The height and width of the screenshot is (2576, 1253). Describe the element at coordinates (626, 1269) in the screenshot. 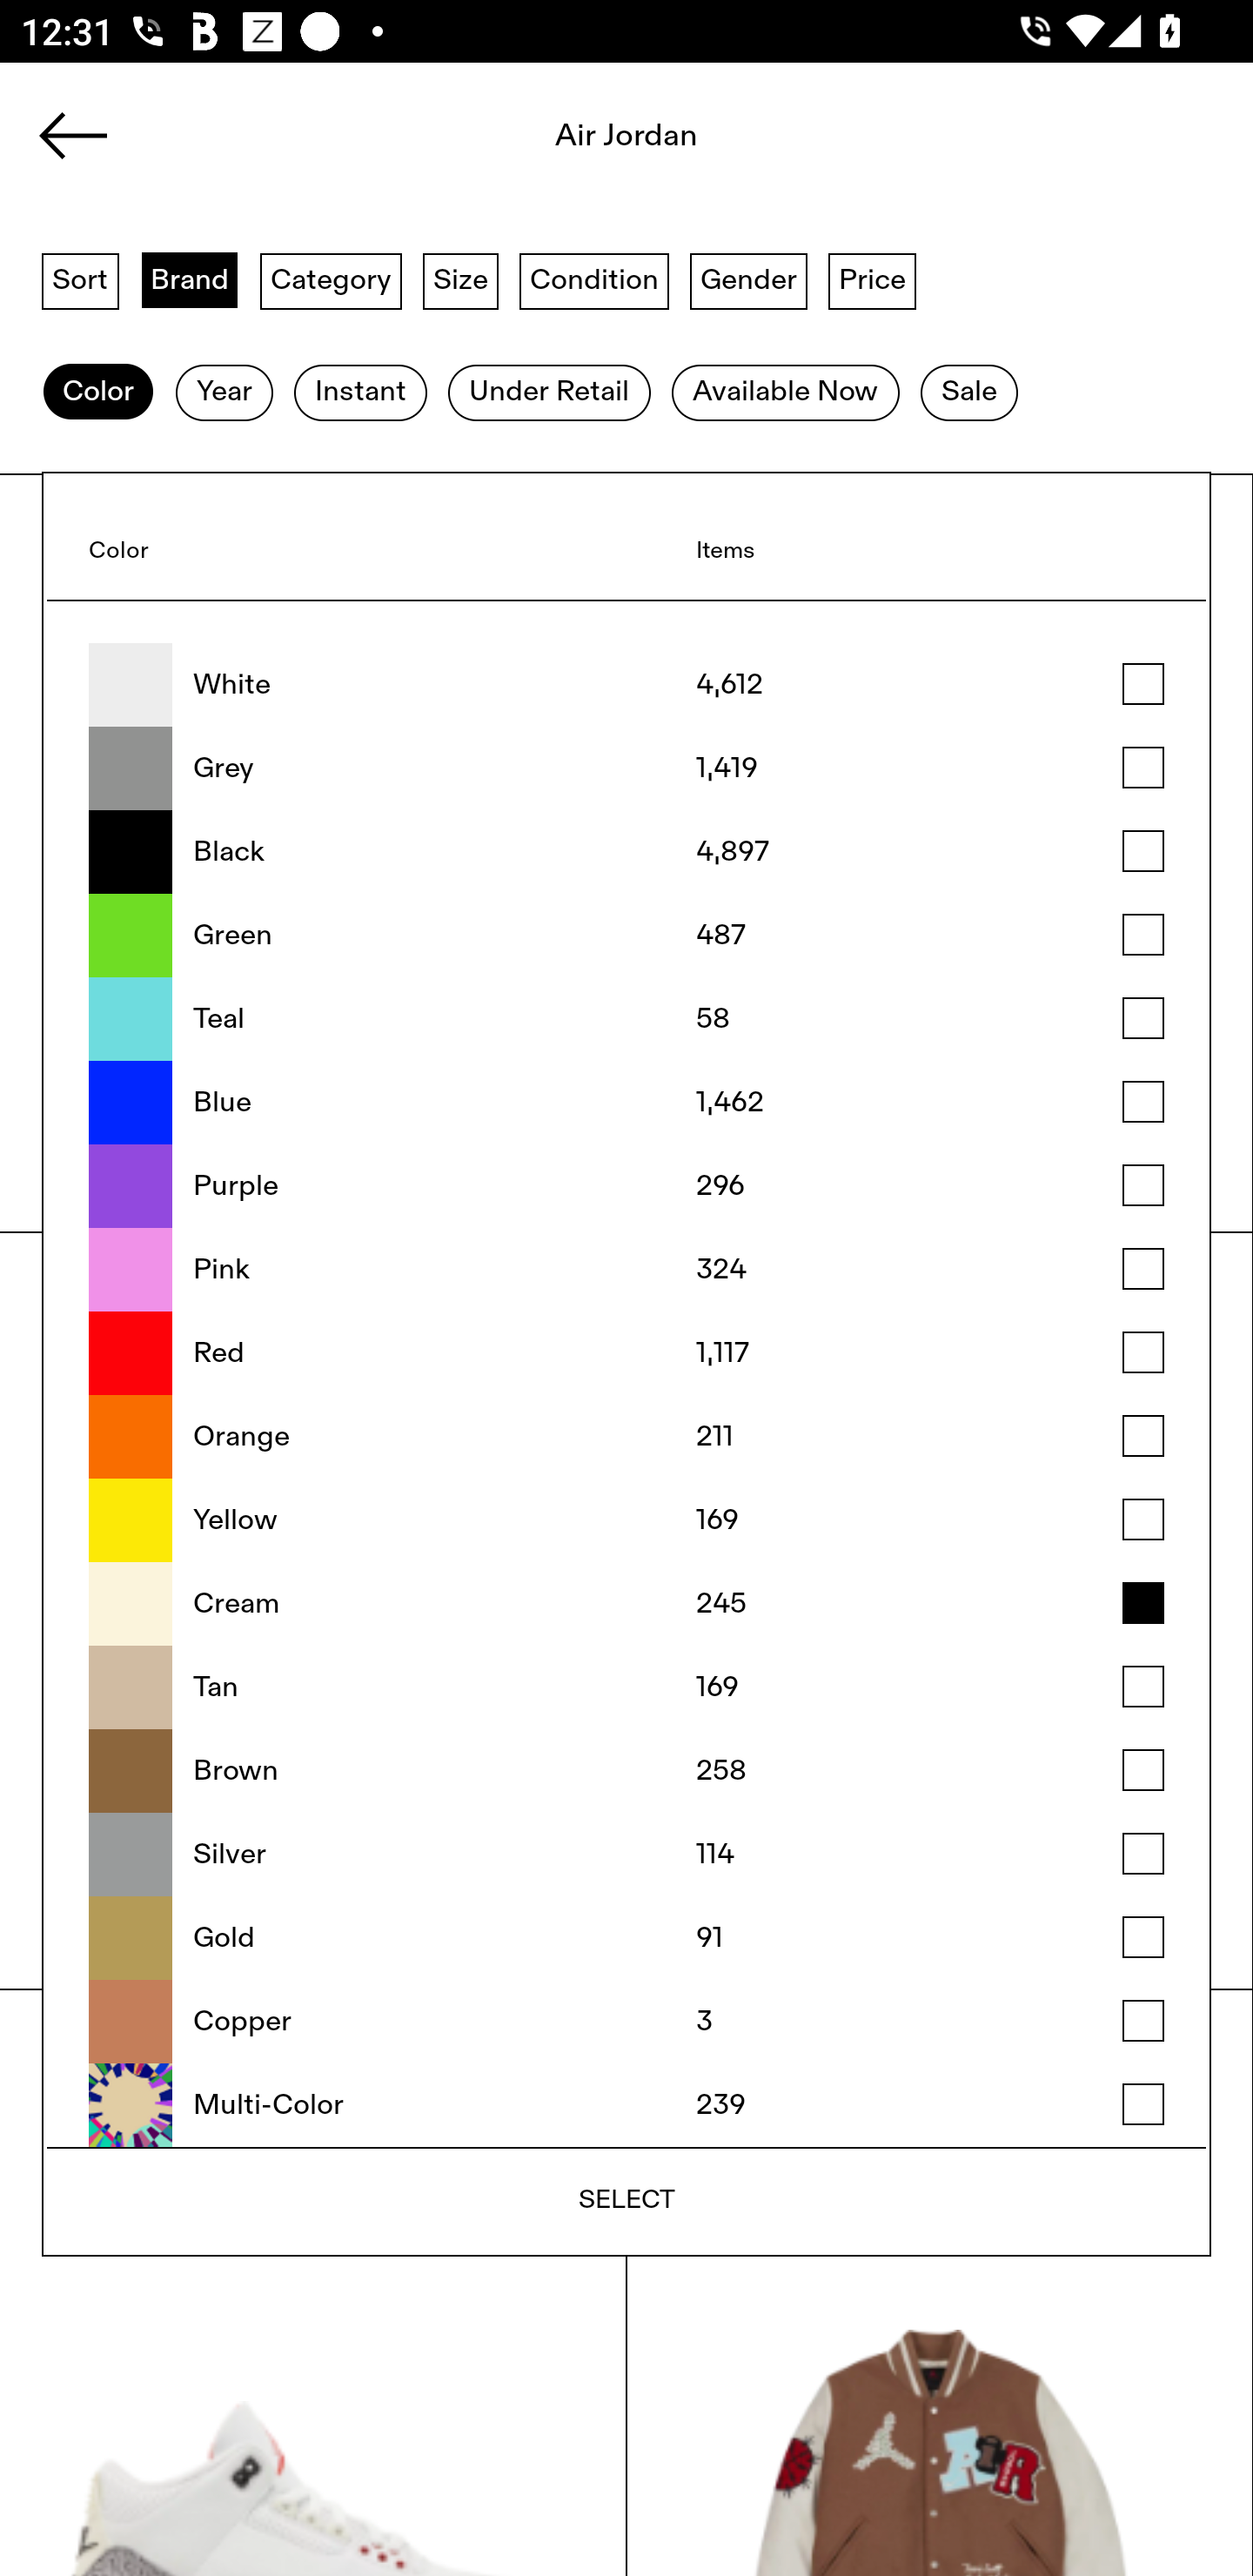

I see `Pink 324` at that location.